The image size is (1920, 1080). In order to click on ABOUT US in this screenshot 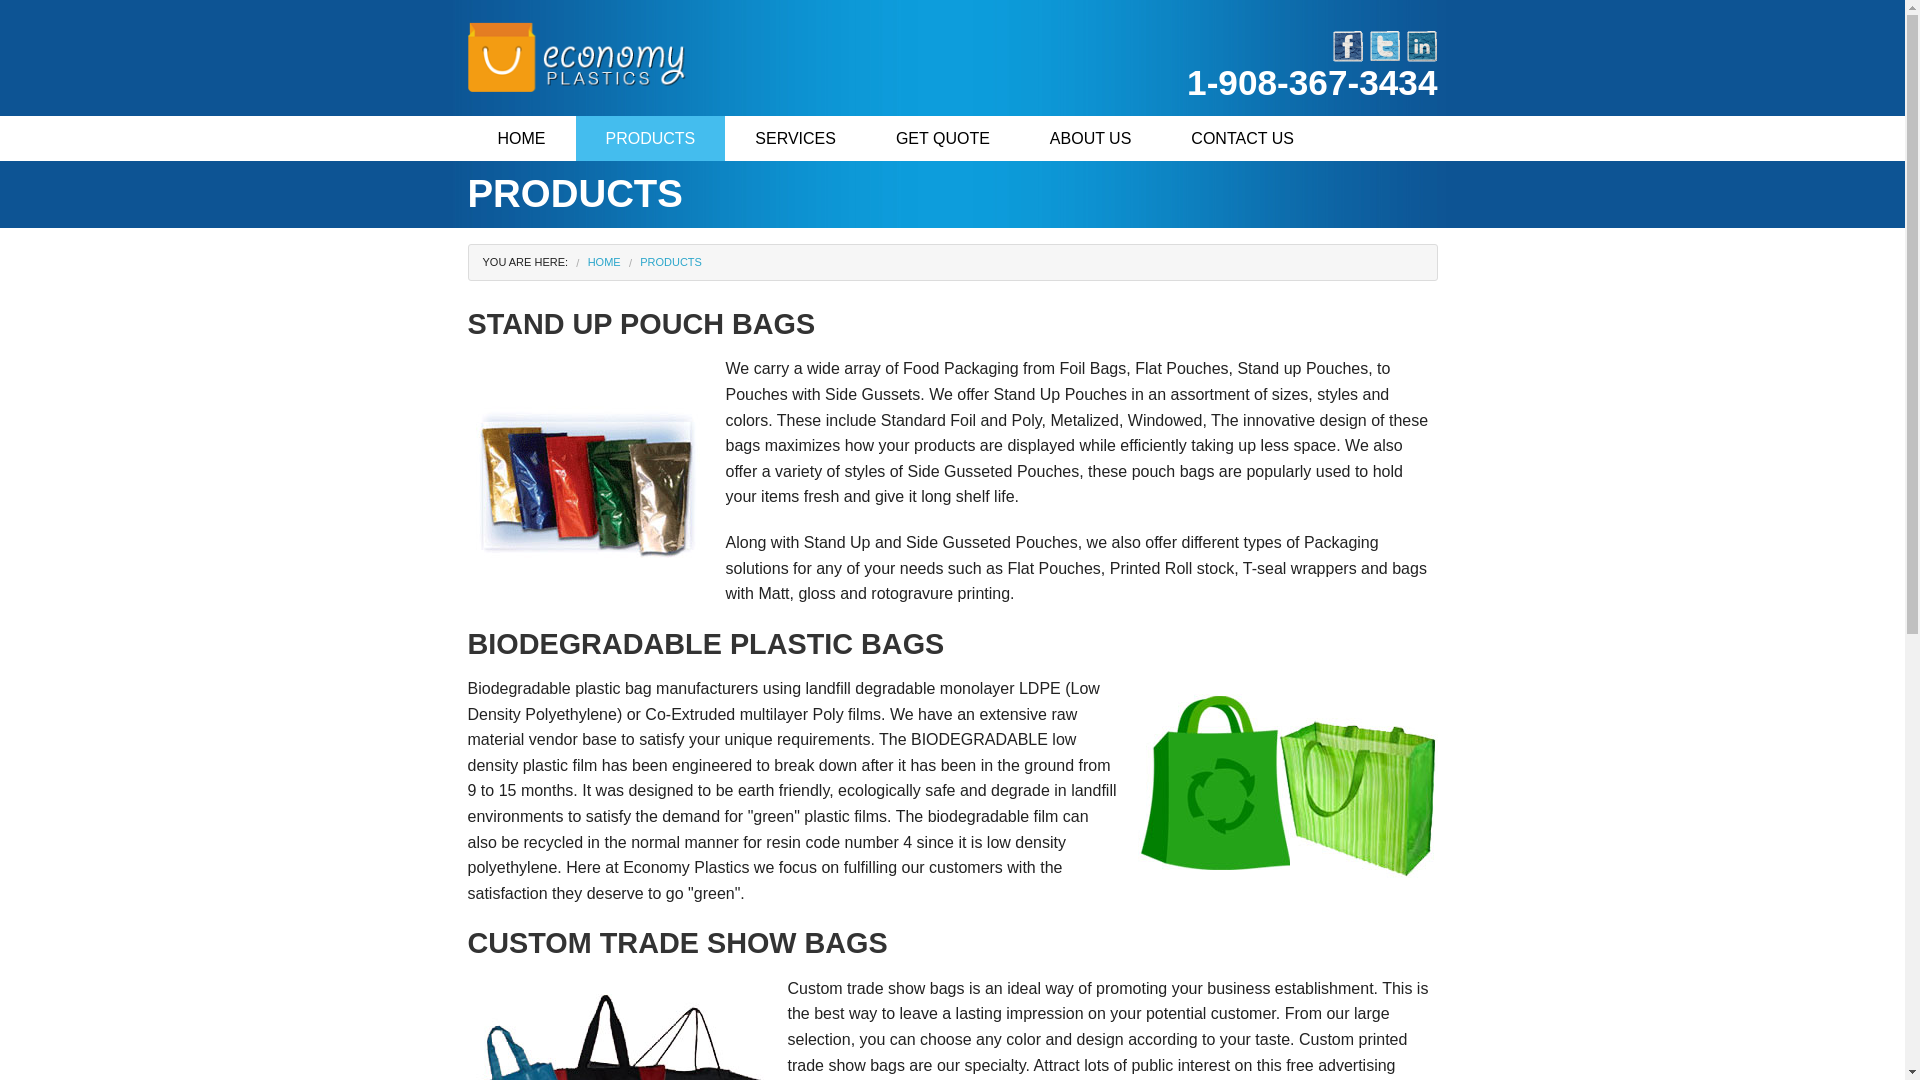, I will do `click(1090, 138)`.